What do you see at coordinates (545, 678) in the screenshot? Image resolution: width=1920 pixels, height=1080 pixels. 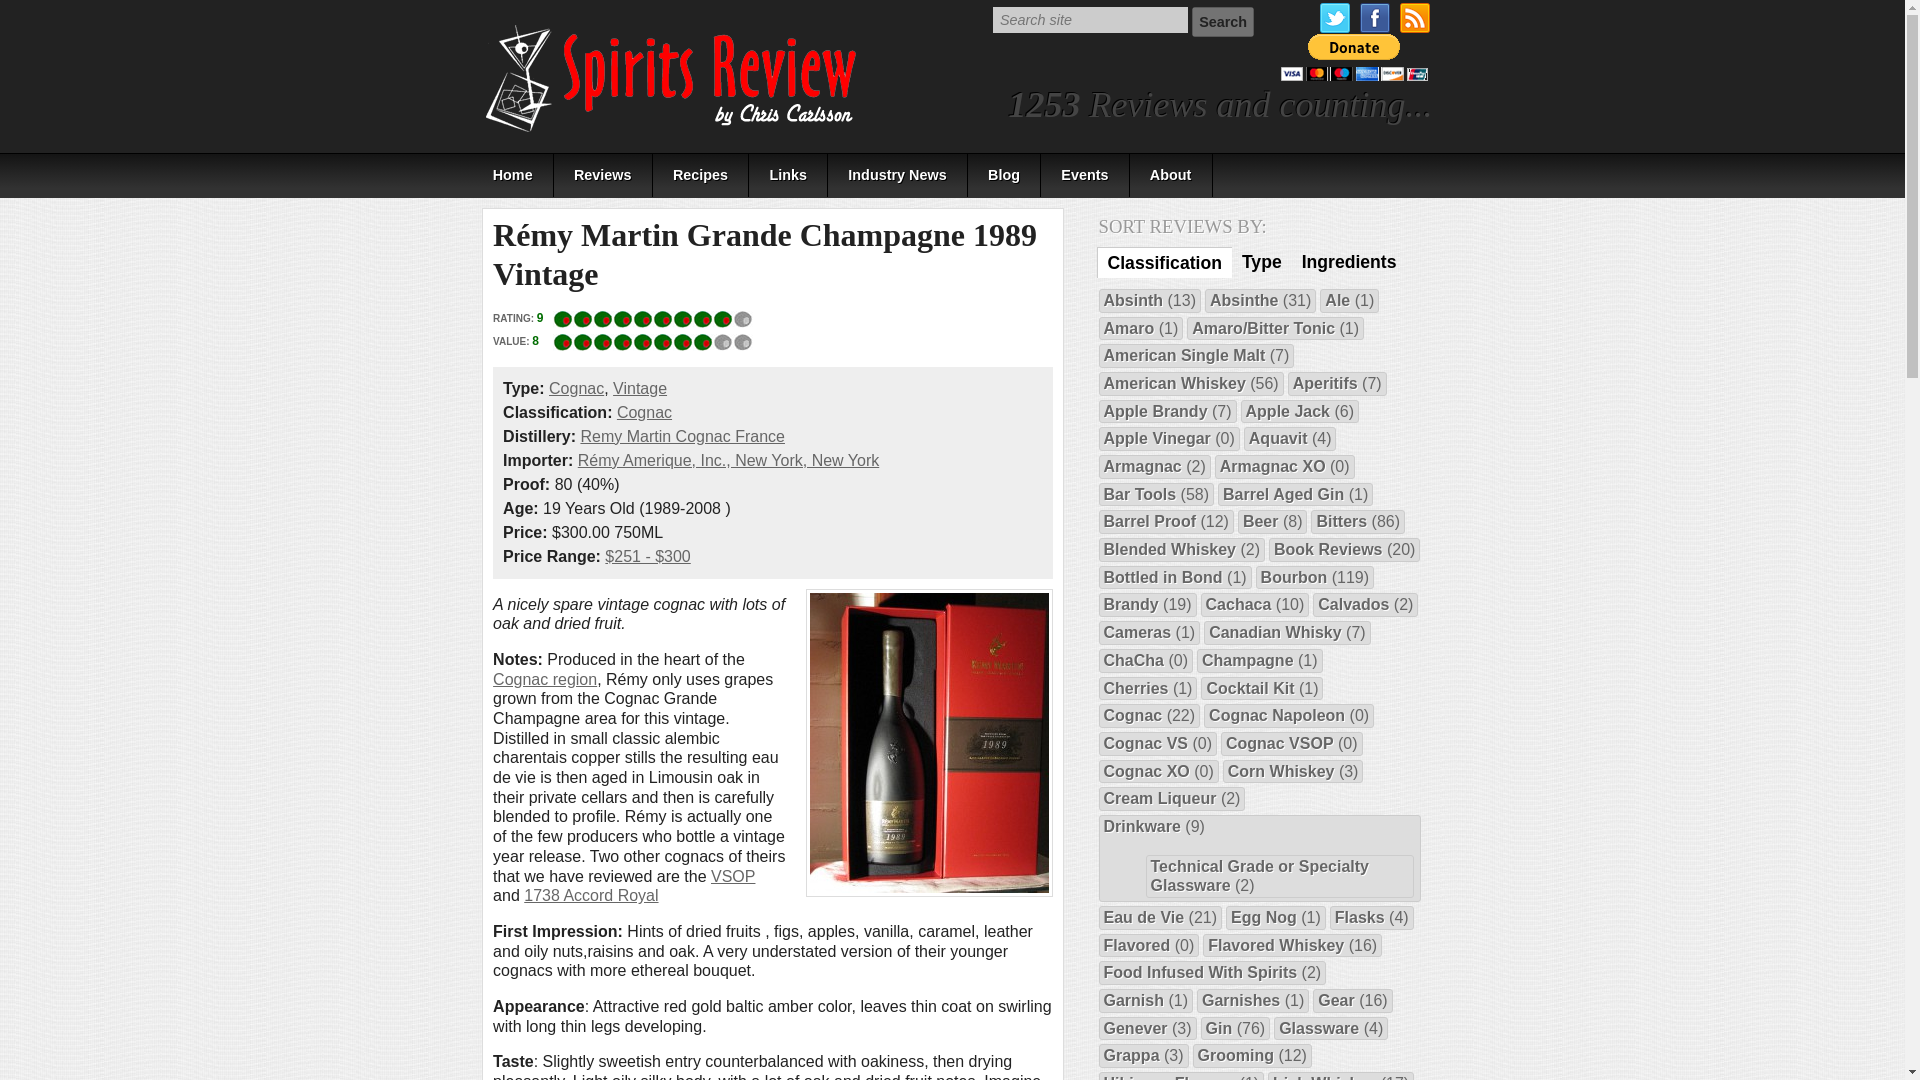 I see `Cognac region` at bounding box center [545, 678].